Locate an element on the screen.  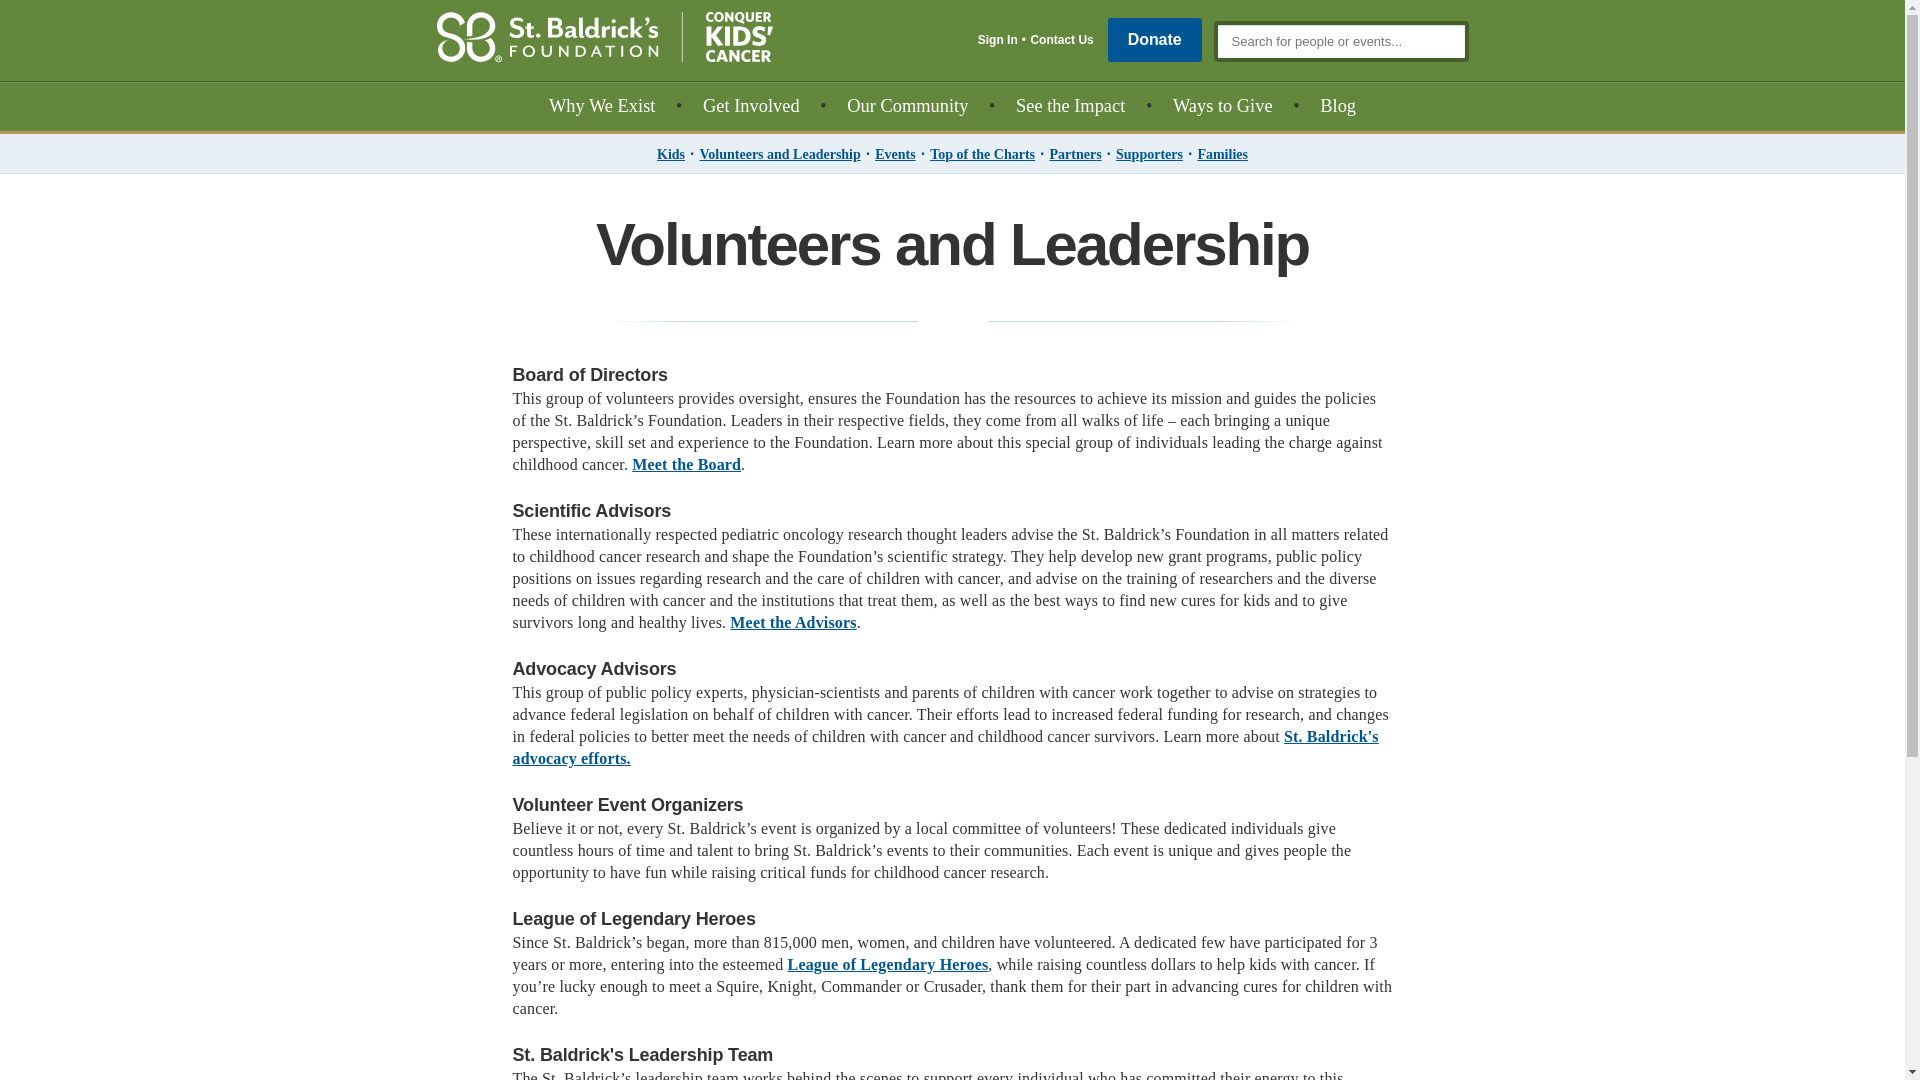
Blog is located at coordinates (1338, 106).